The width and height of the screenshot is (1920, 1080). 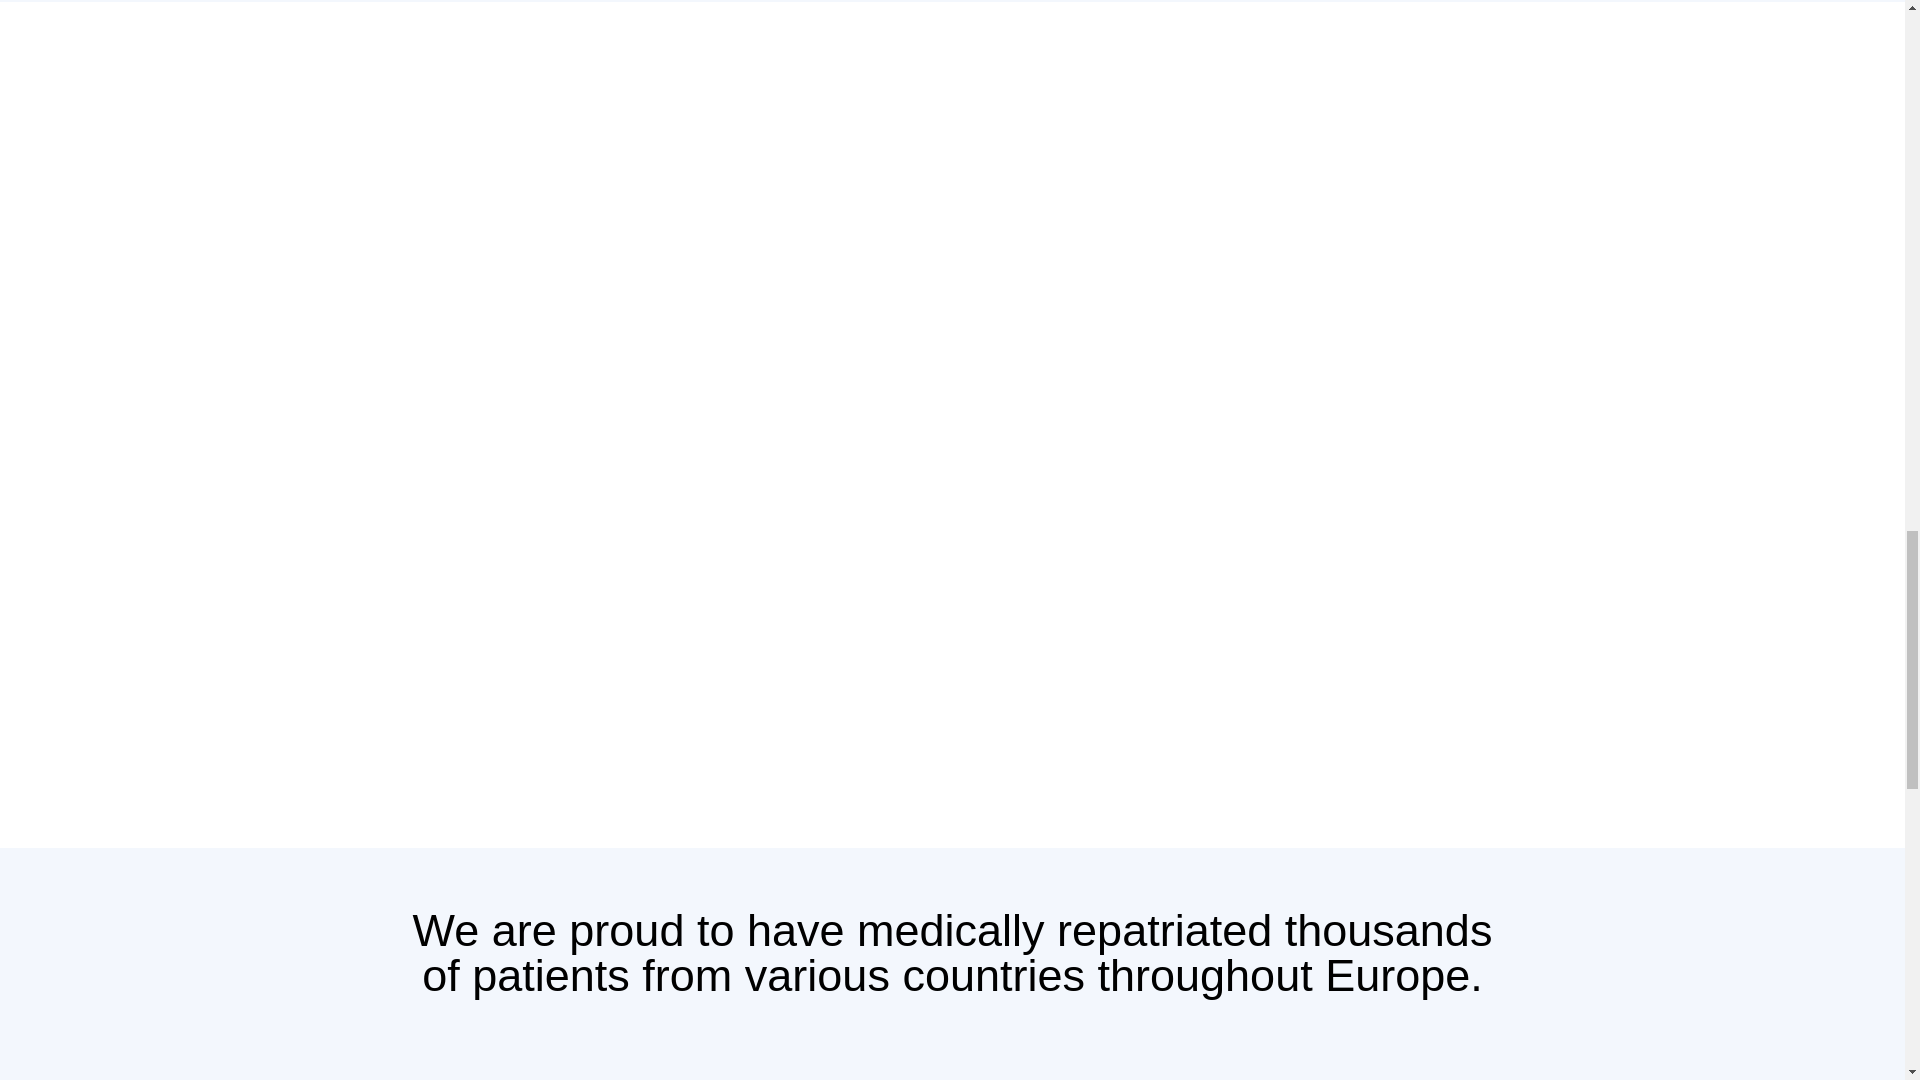 I want to click on medical repatriation, so click(x=666, y=644).